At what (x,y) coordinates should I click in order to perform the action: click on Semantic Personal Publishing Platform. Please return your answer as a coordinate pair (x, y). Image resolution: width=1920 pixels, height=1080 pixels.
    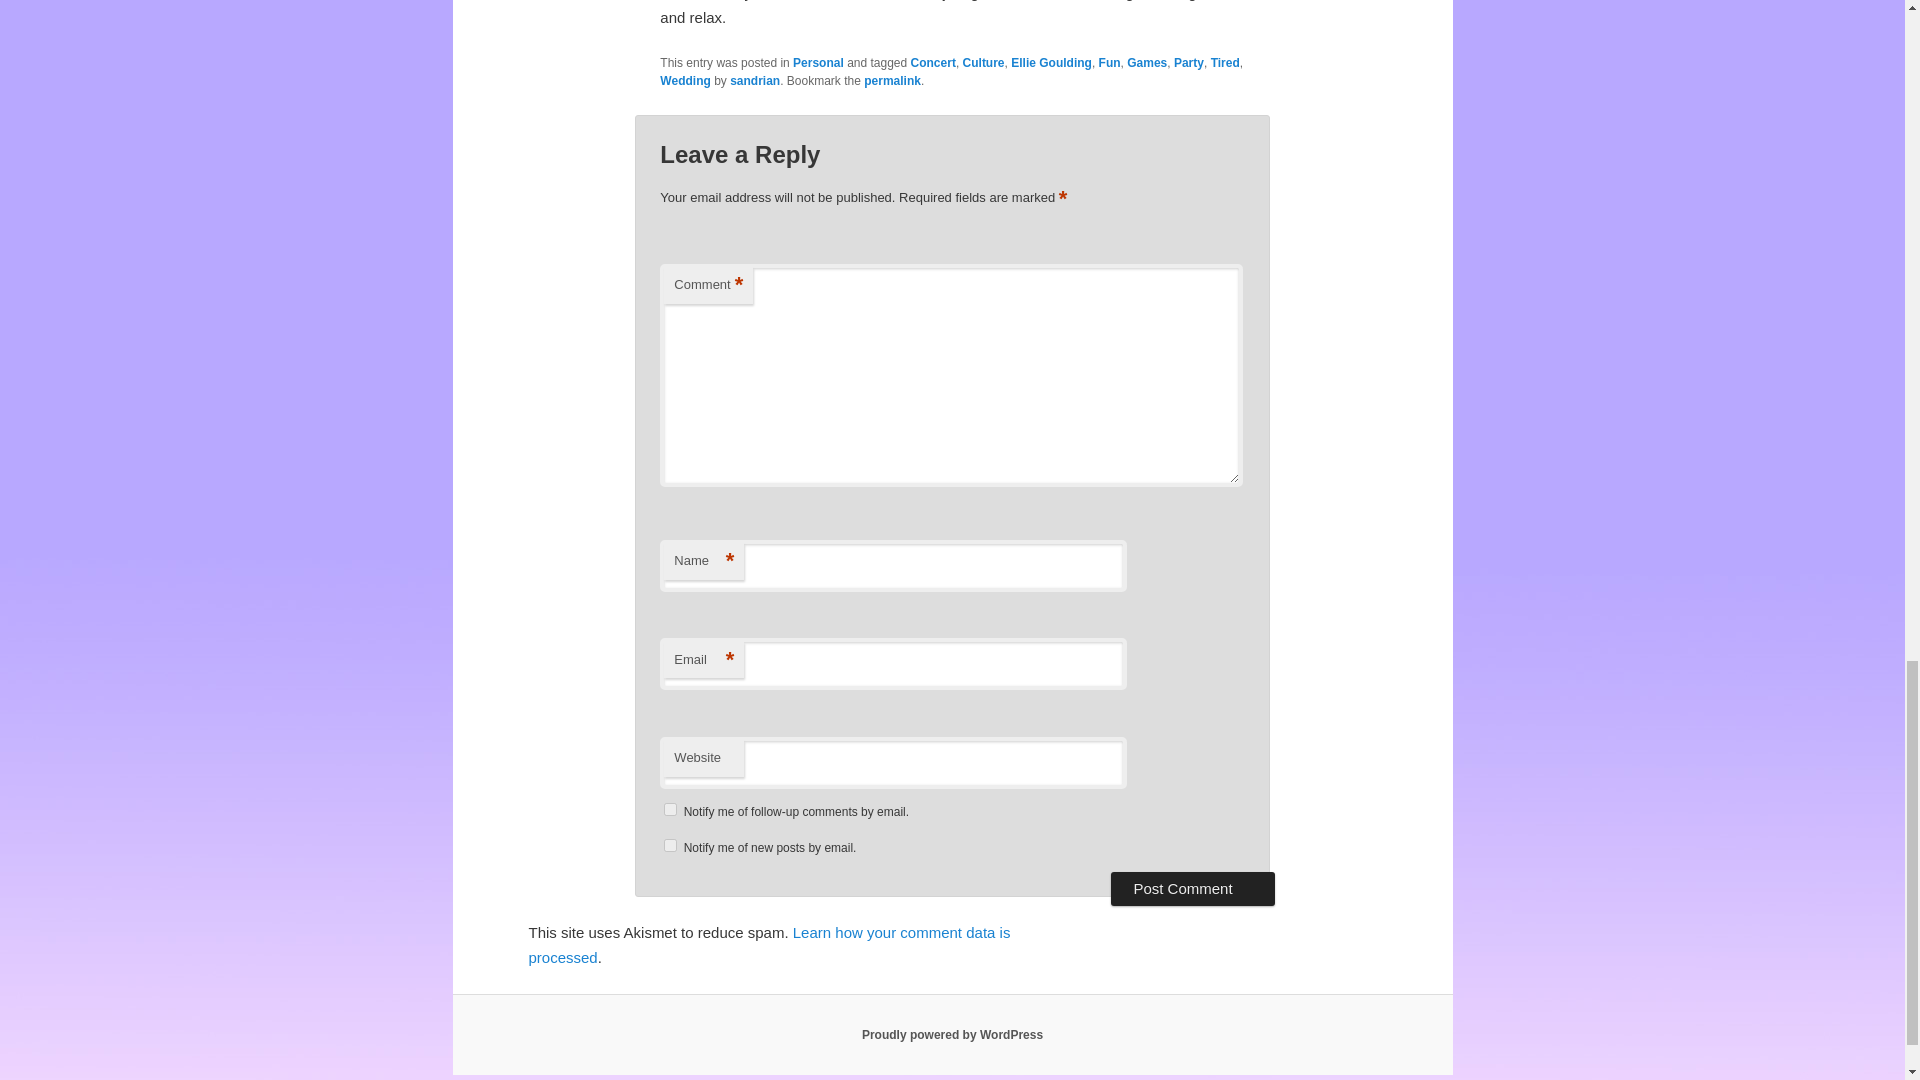
    Looking at the image, I should click on (952, 1035).